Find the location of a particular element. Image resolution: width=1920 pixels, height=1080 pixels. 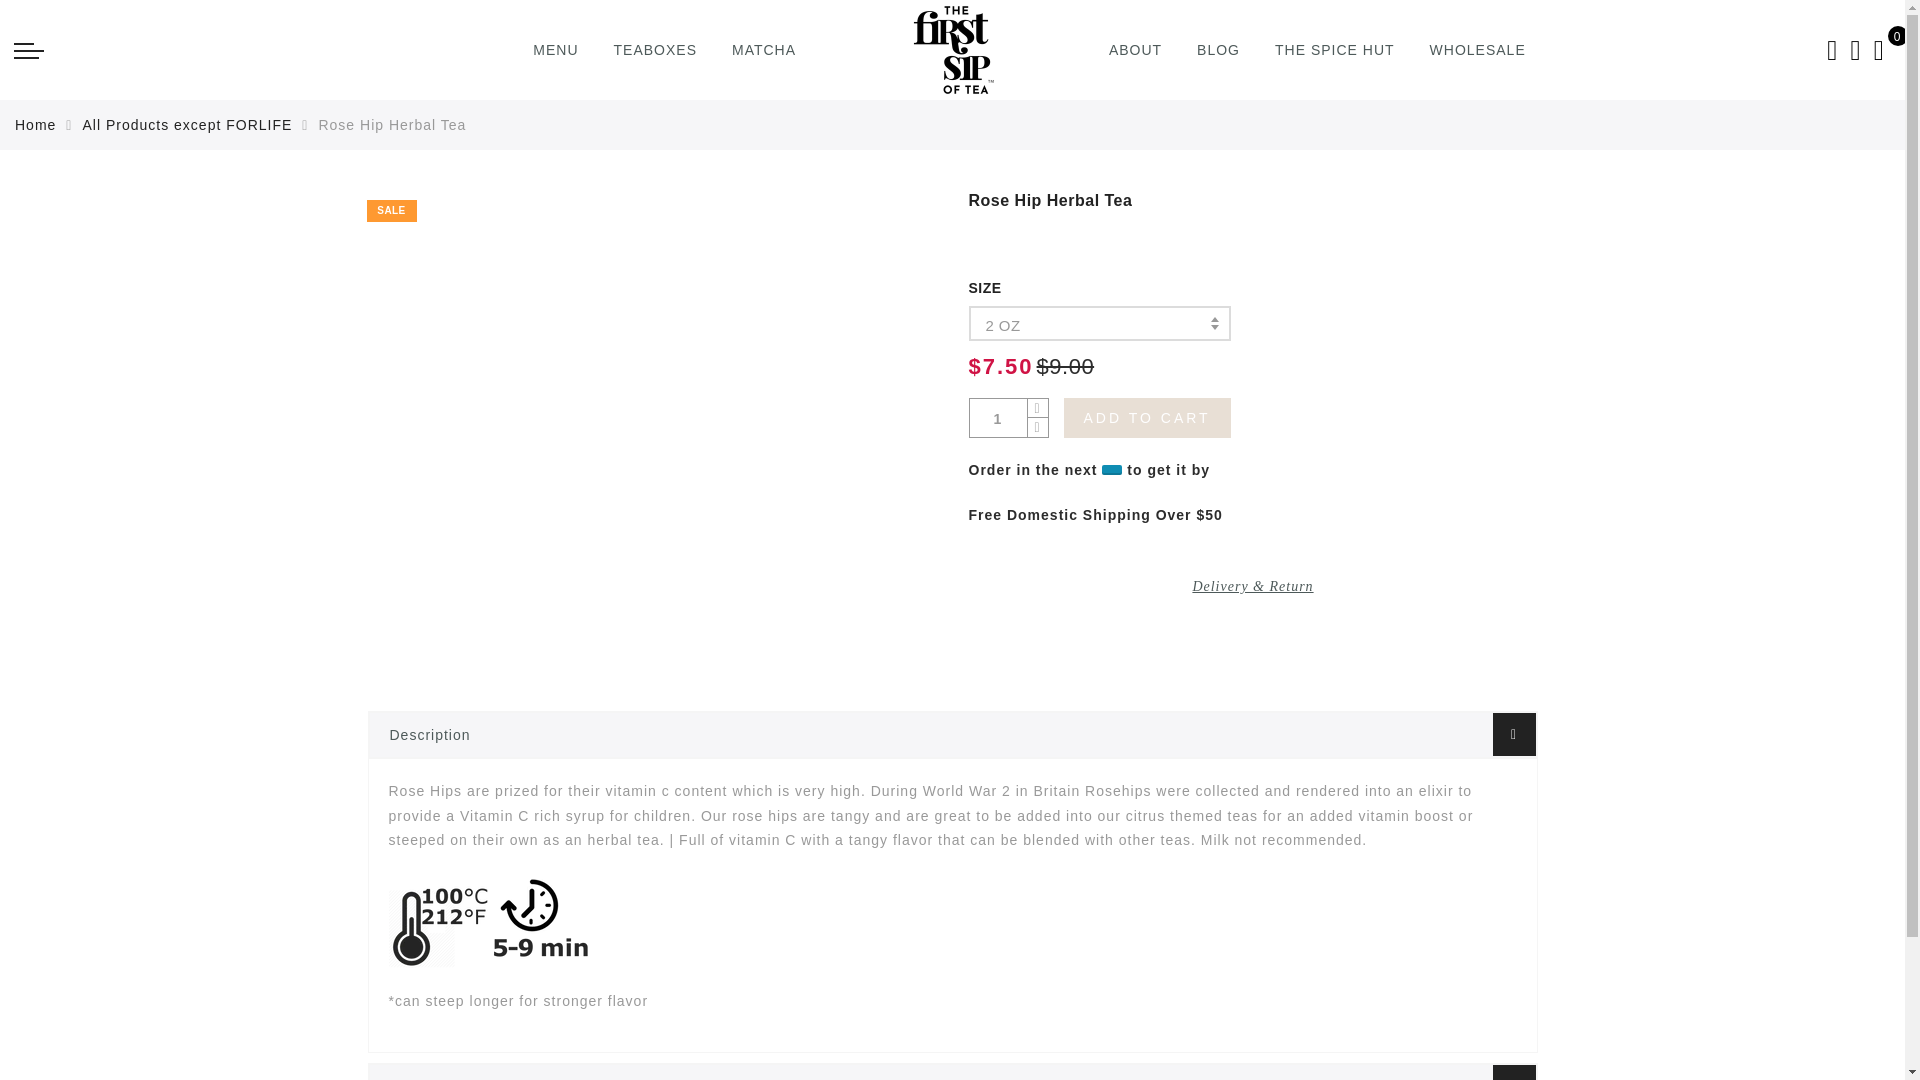

View your shopping cart is located at coordinates (1879, 50).